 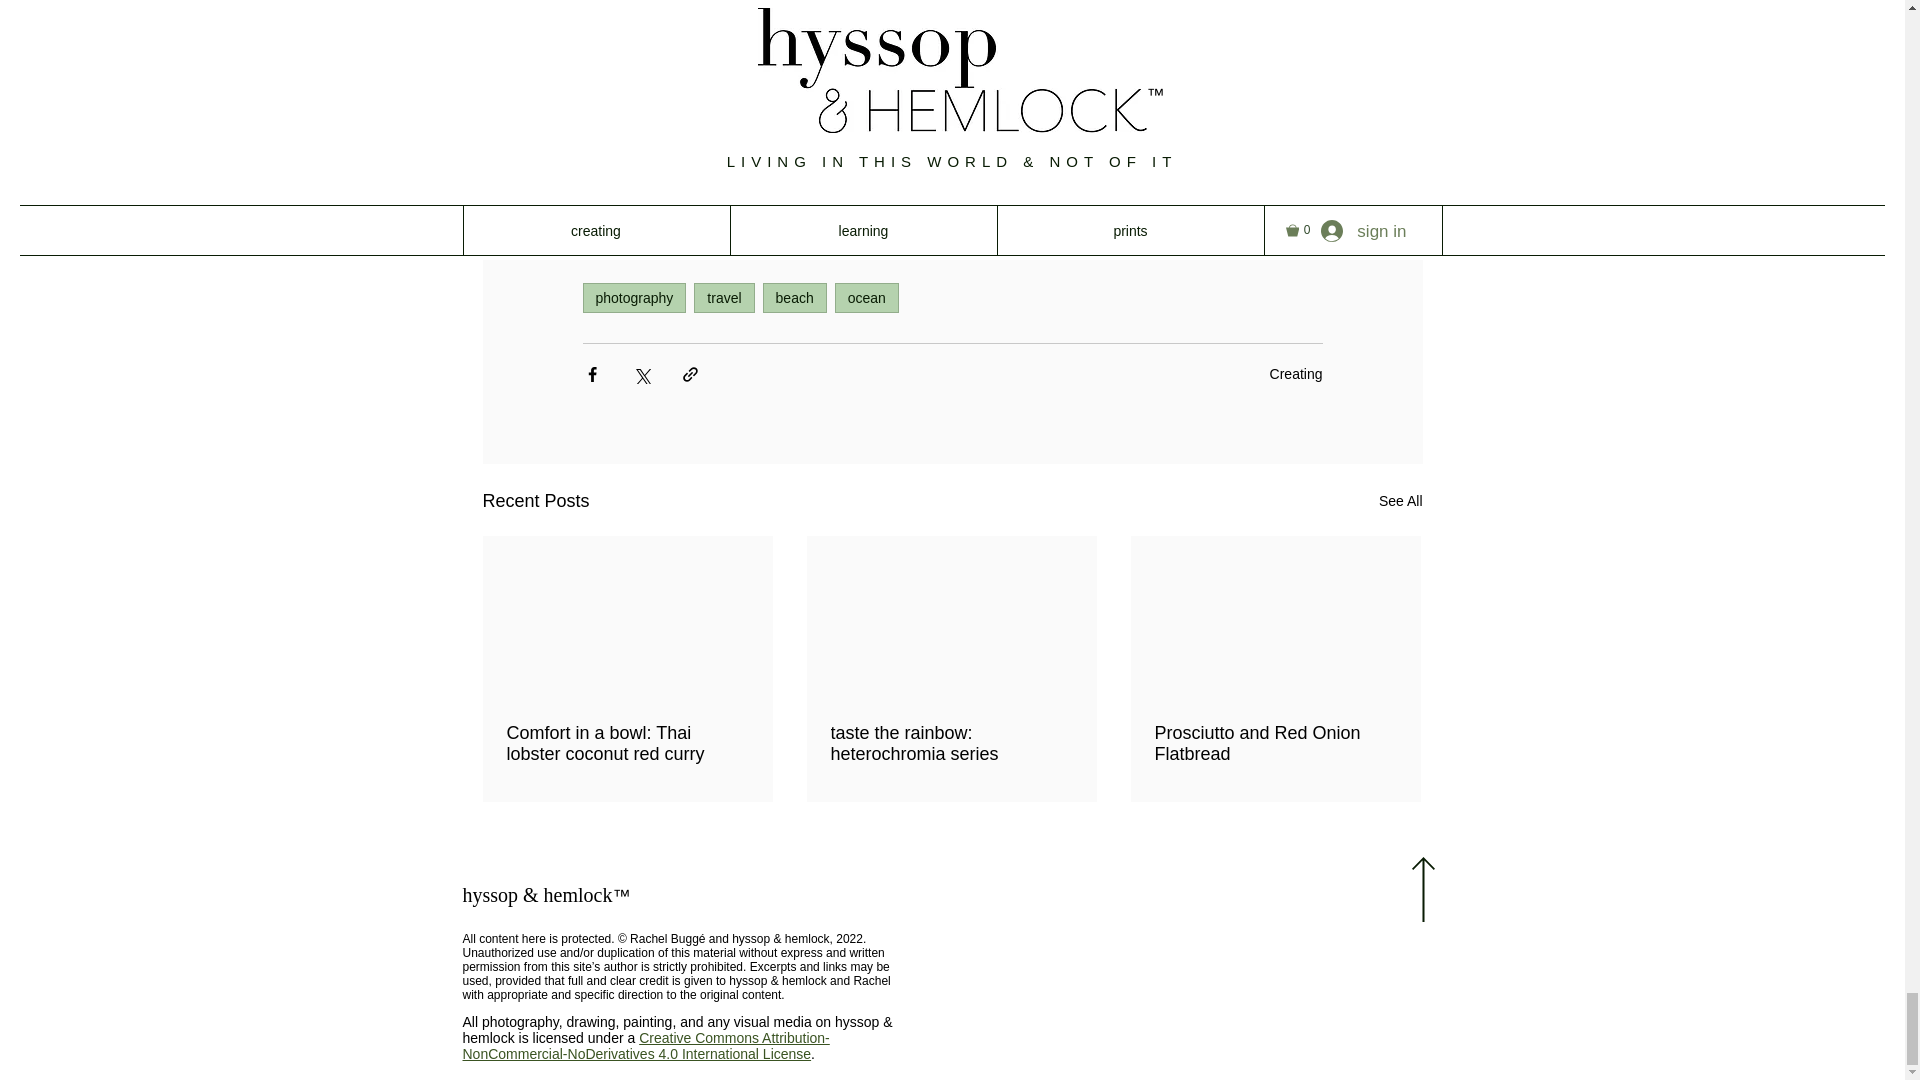 I want to click on ocean, so click(x=866, y=298).